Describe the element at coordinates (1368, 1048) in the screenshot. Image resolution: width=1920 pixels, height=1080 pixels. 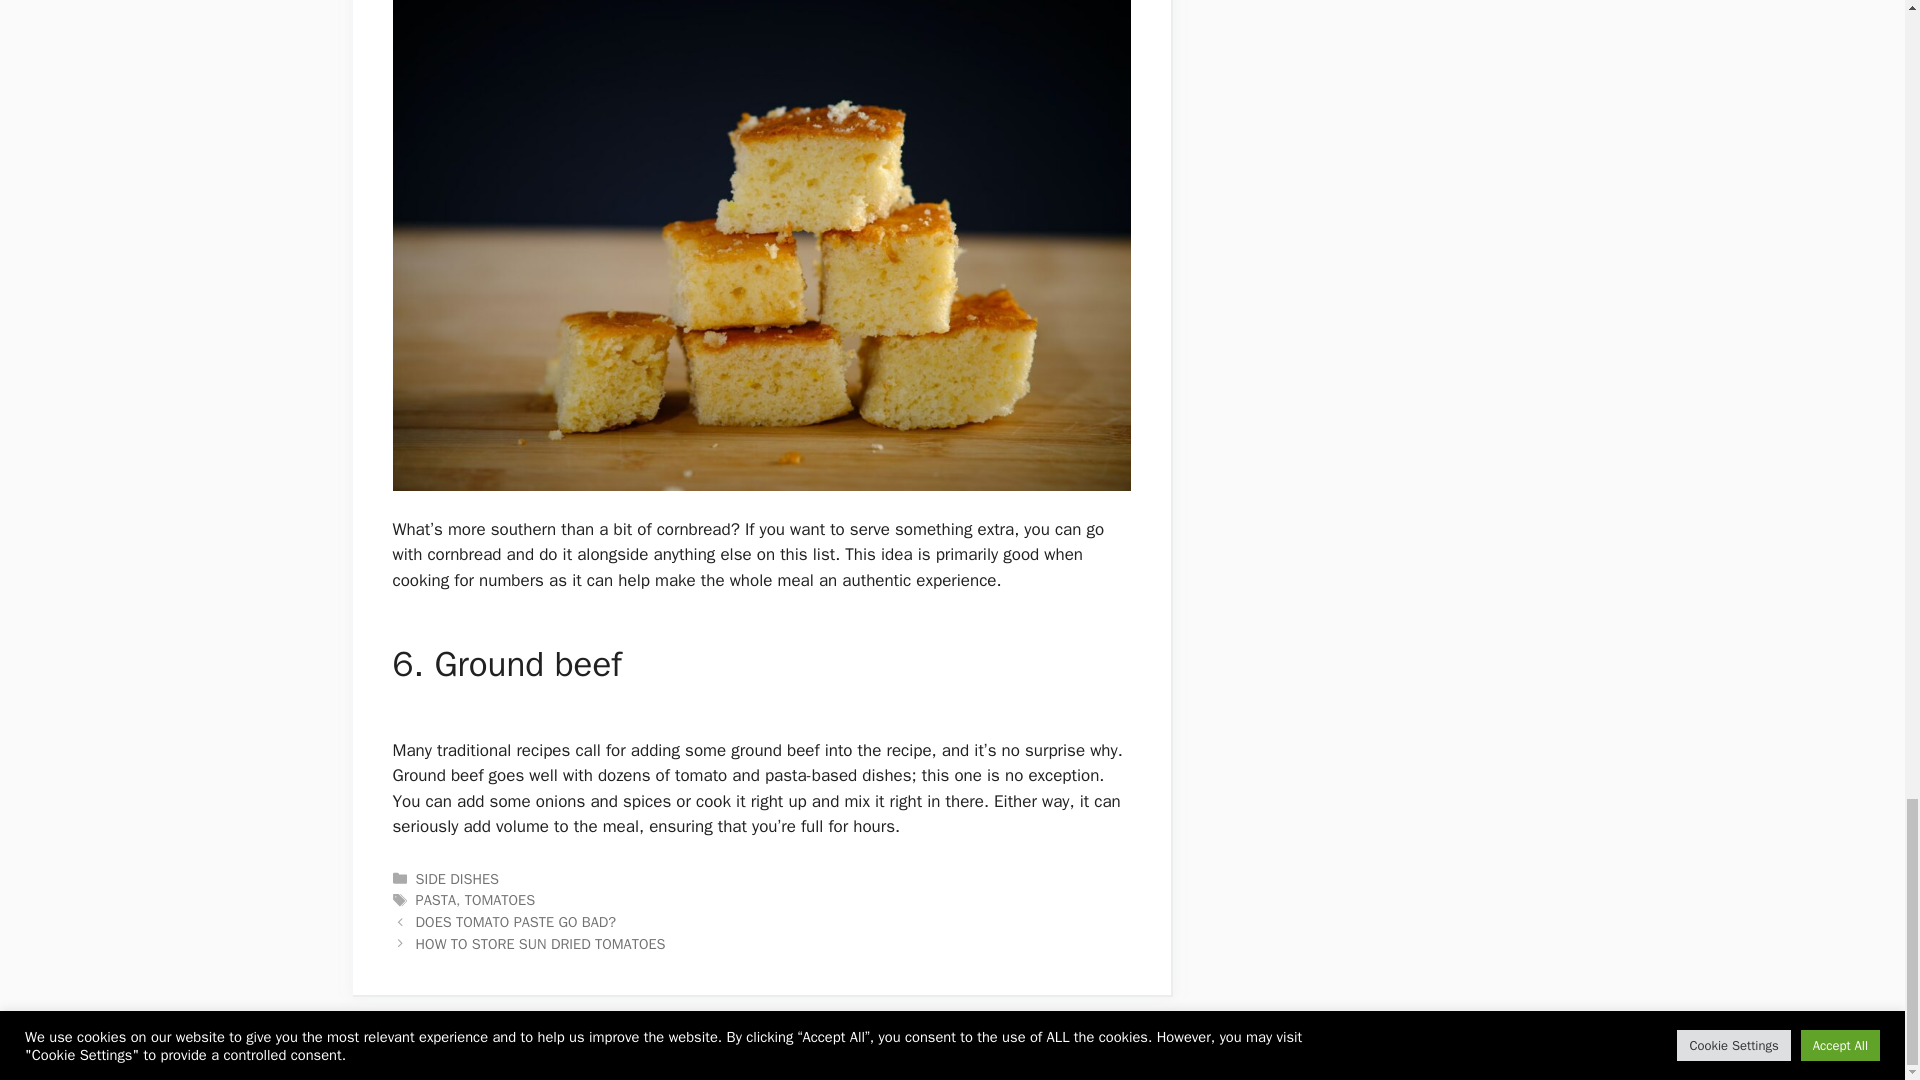
I see `CONTACT` at that location.